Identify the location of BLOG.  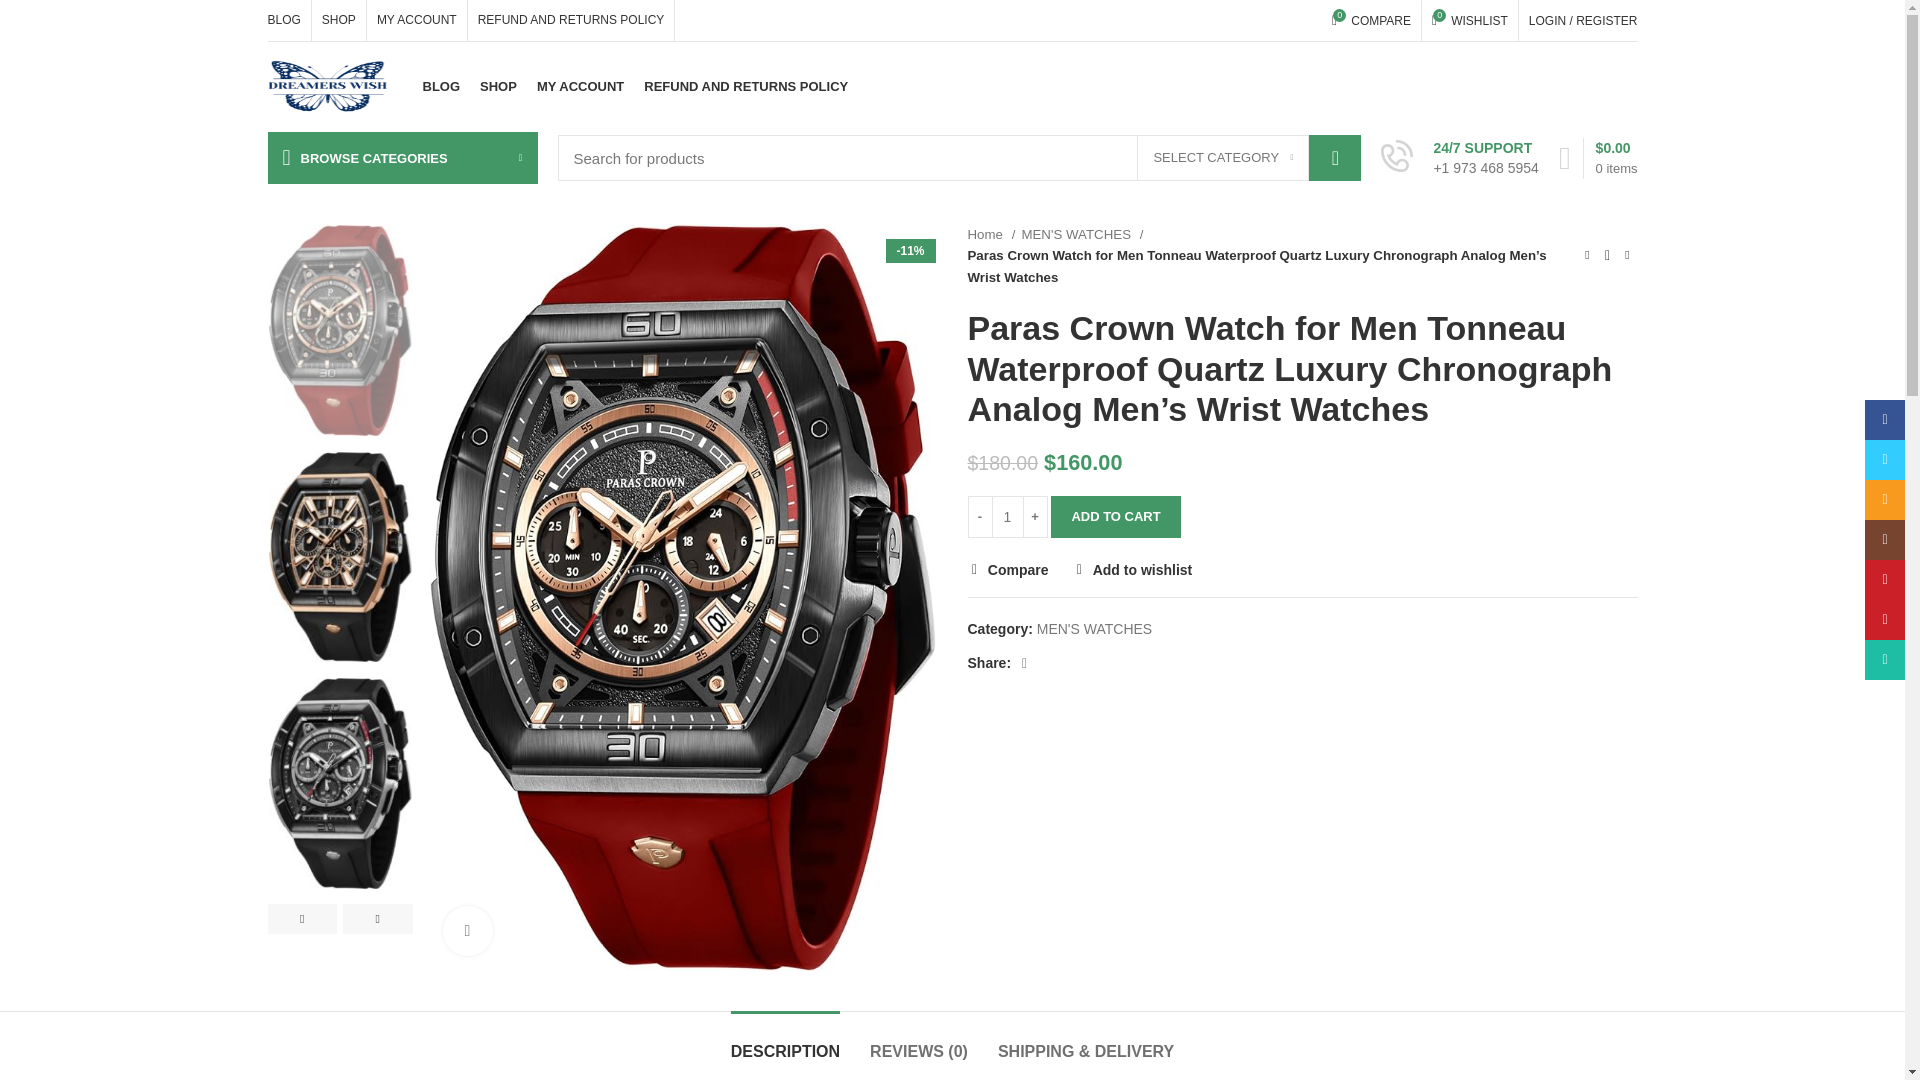
(284, 20).